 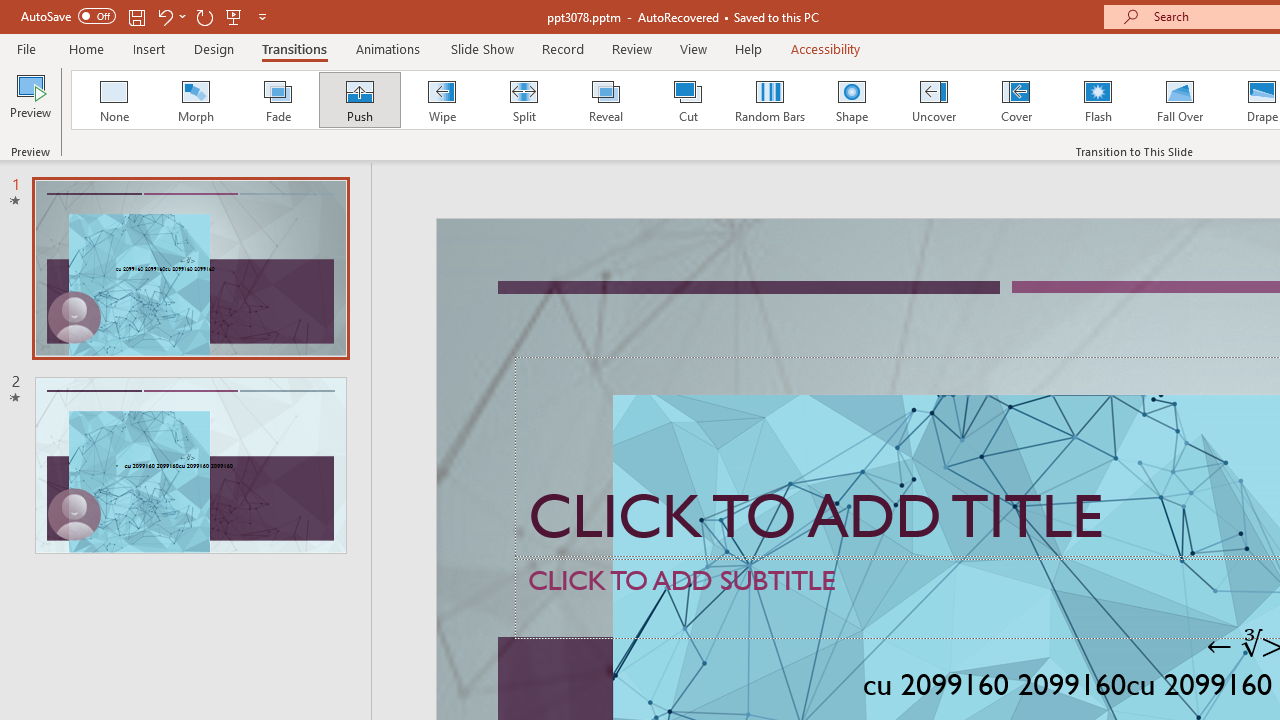 What do you see at coordinates (523, 100) in the screenshot?
I see `Split` at bounding box center [523, 100].